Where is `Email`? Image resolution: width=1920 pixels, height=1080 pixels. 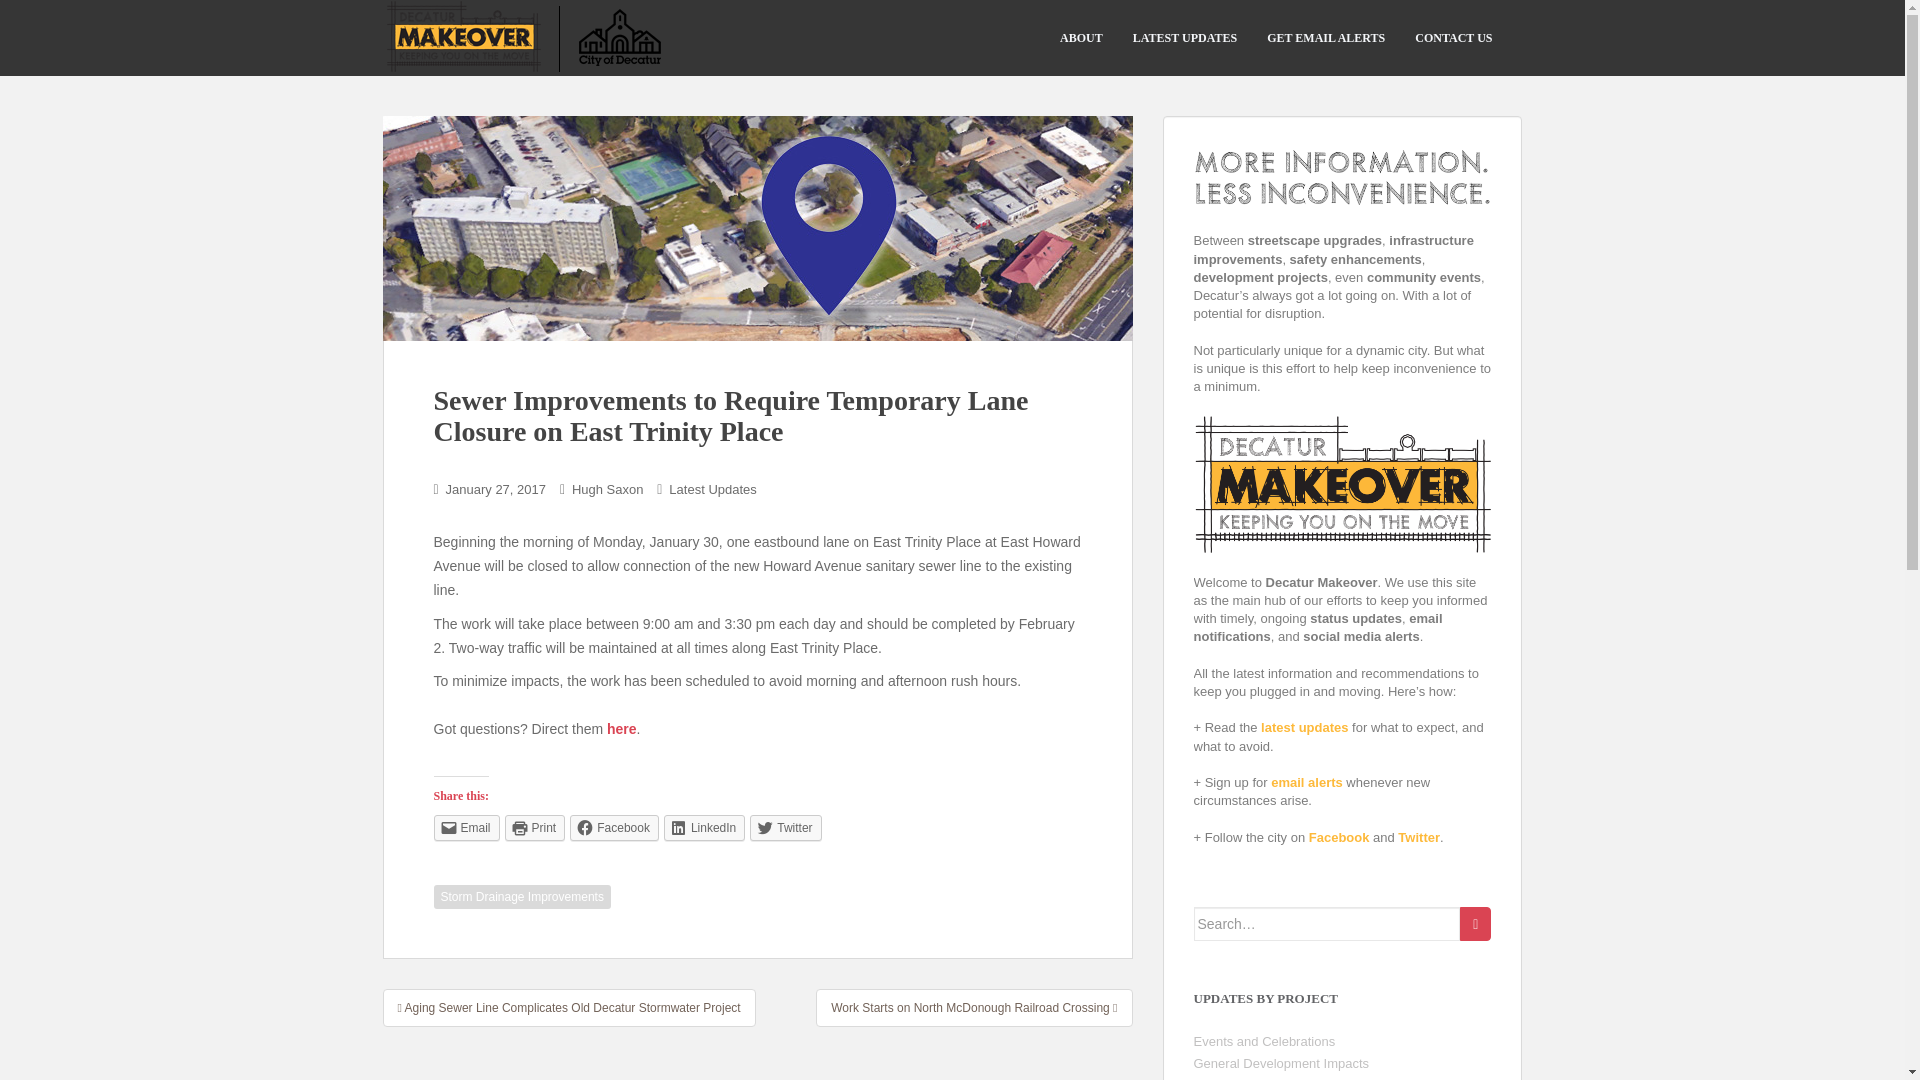
Email is located at coordinates (466, 828).